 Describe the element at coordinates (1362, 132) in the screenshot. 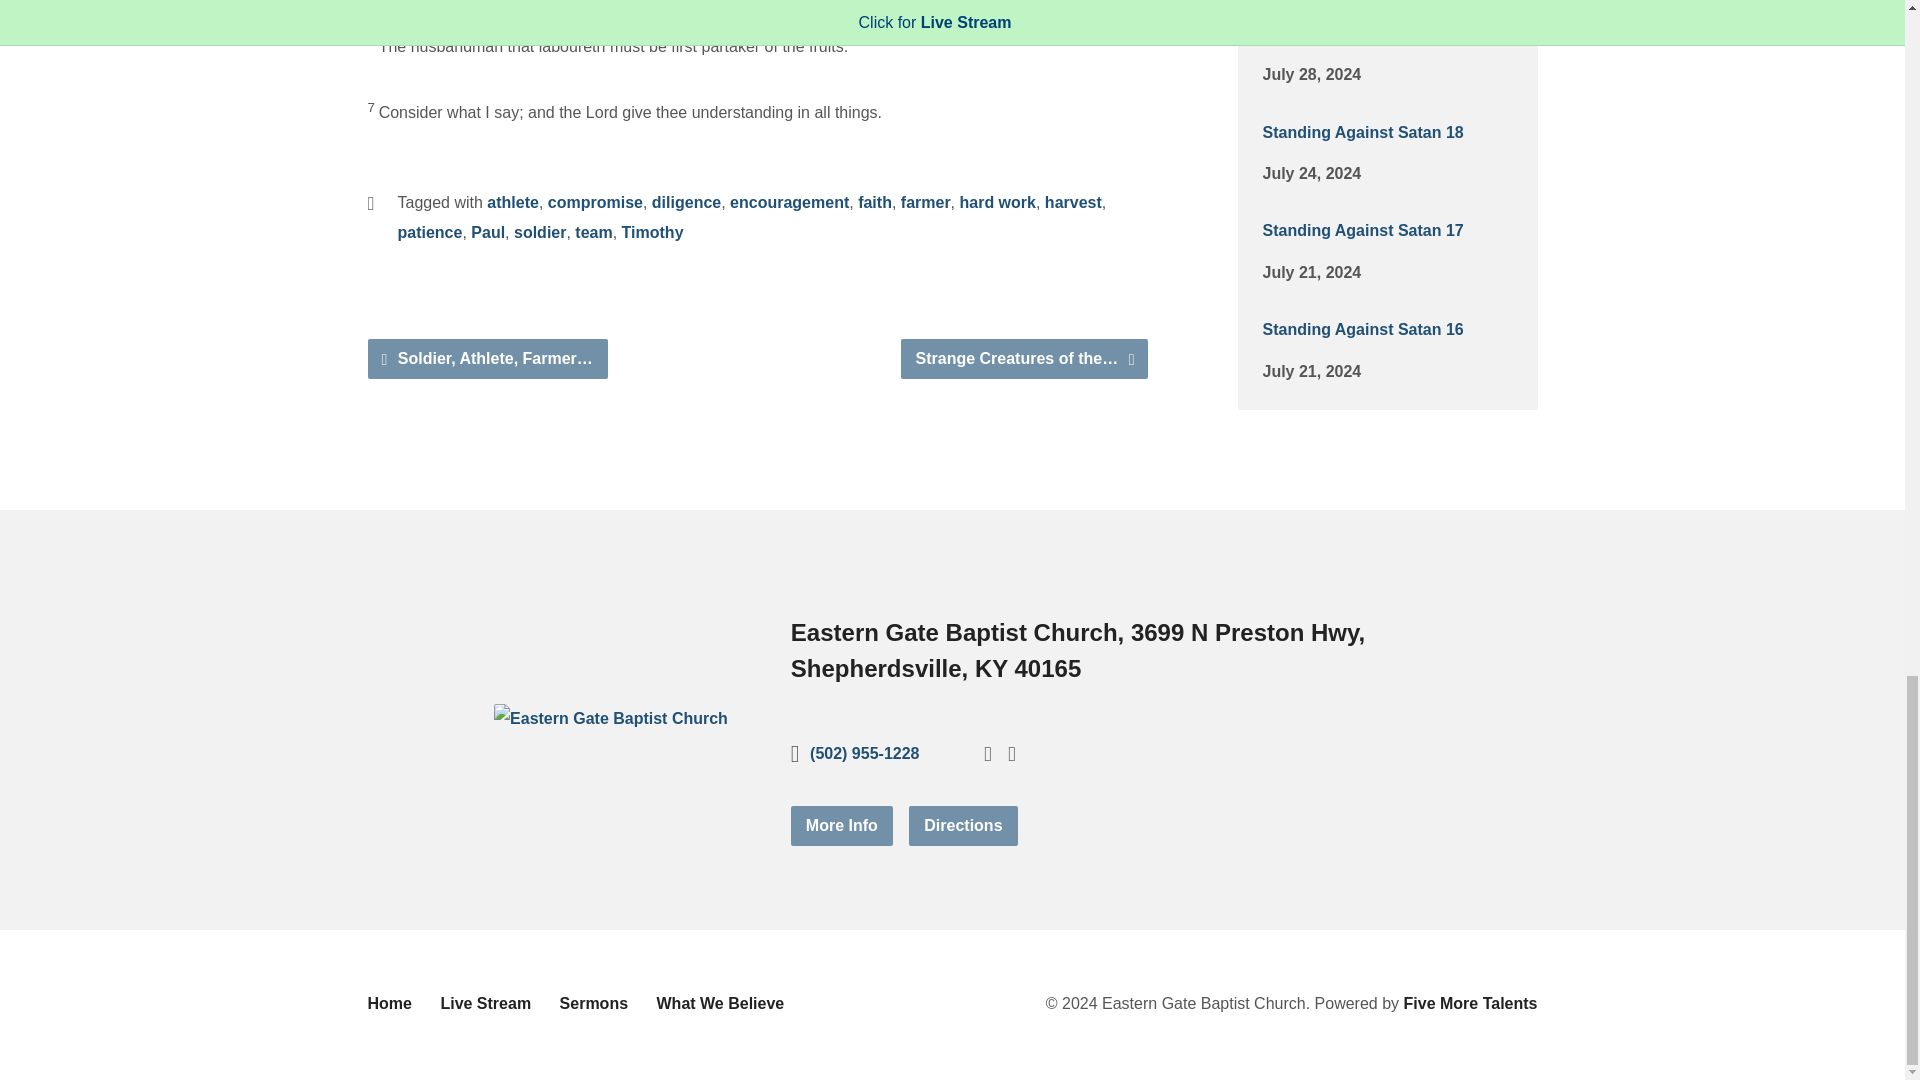

I see `Standing Against Satan 18` at that location.